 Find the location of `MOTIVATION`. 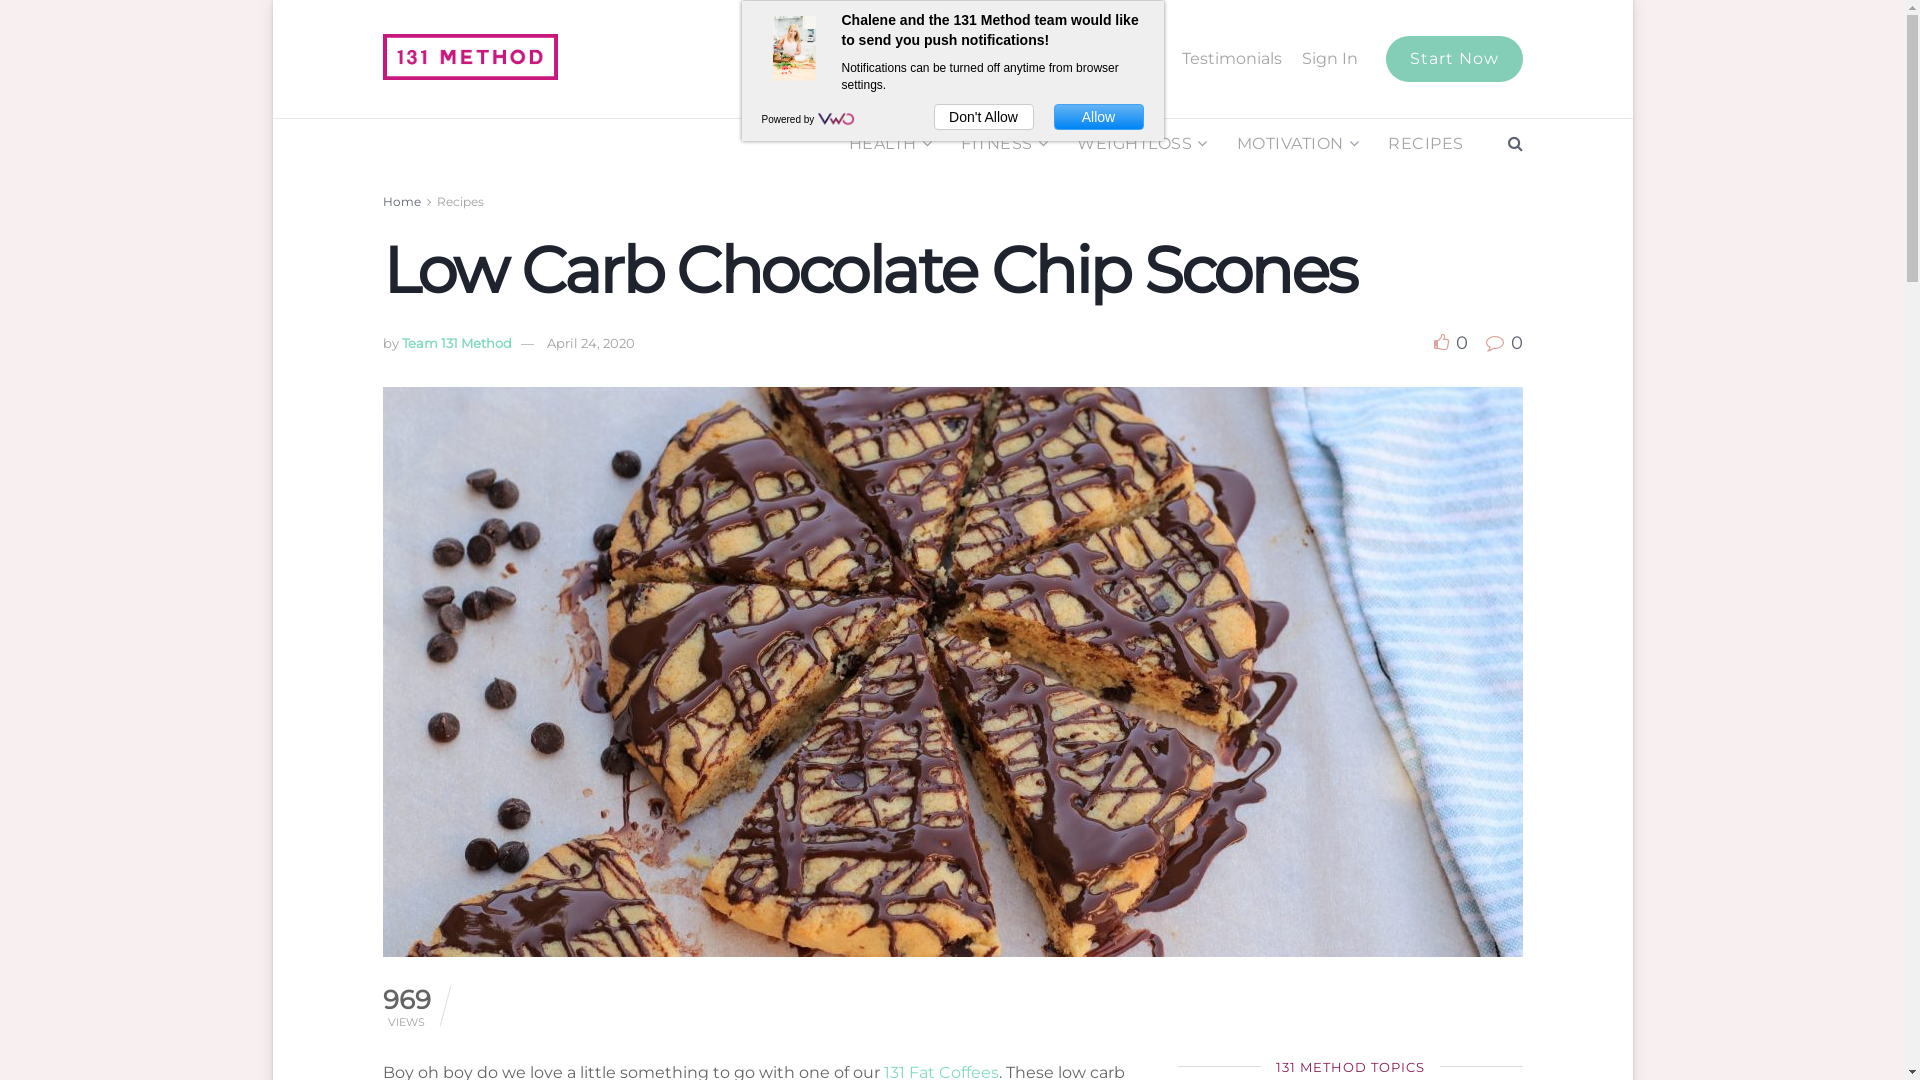

MOTIVATION is located at coordinates (1296, 144).